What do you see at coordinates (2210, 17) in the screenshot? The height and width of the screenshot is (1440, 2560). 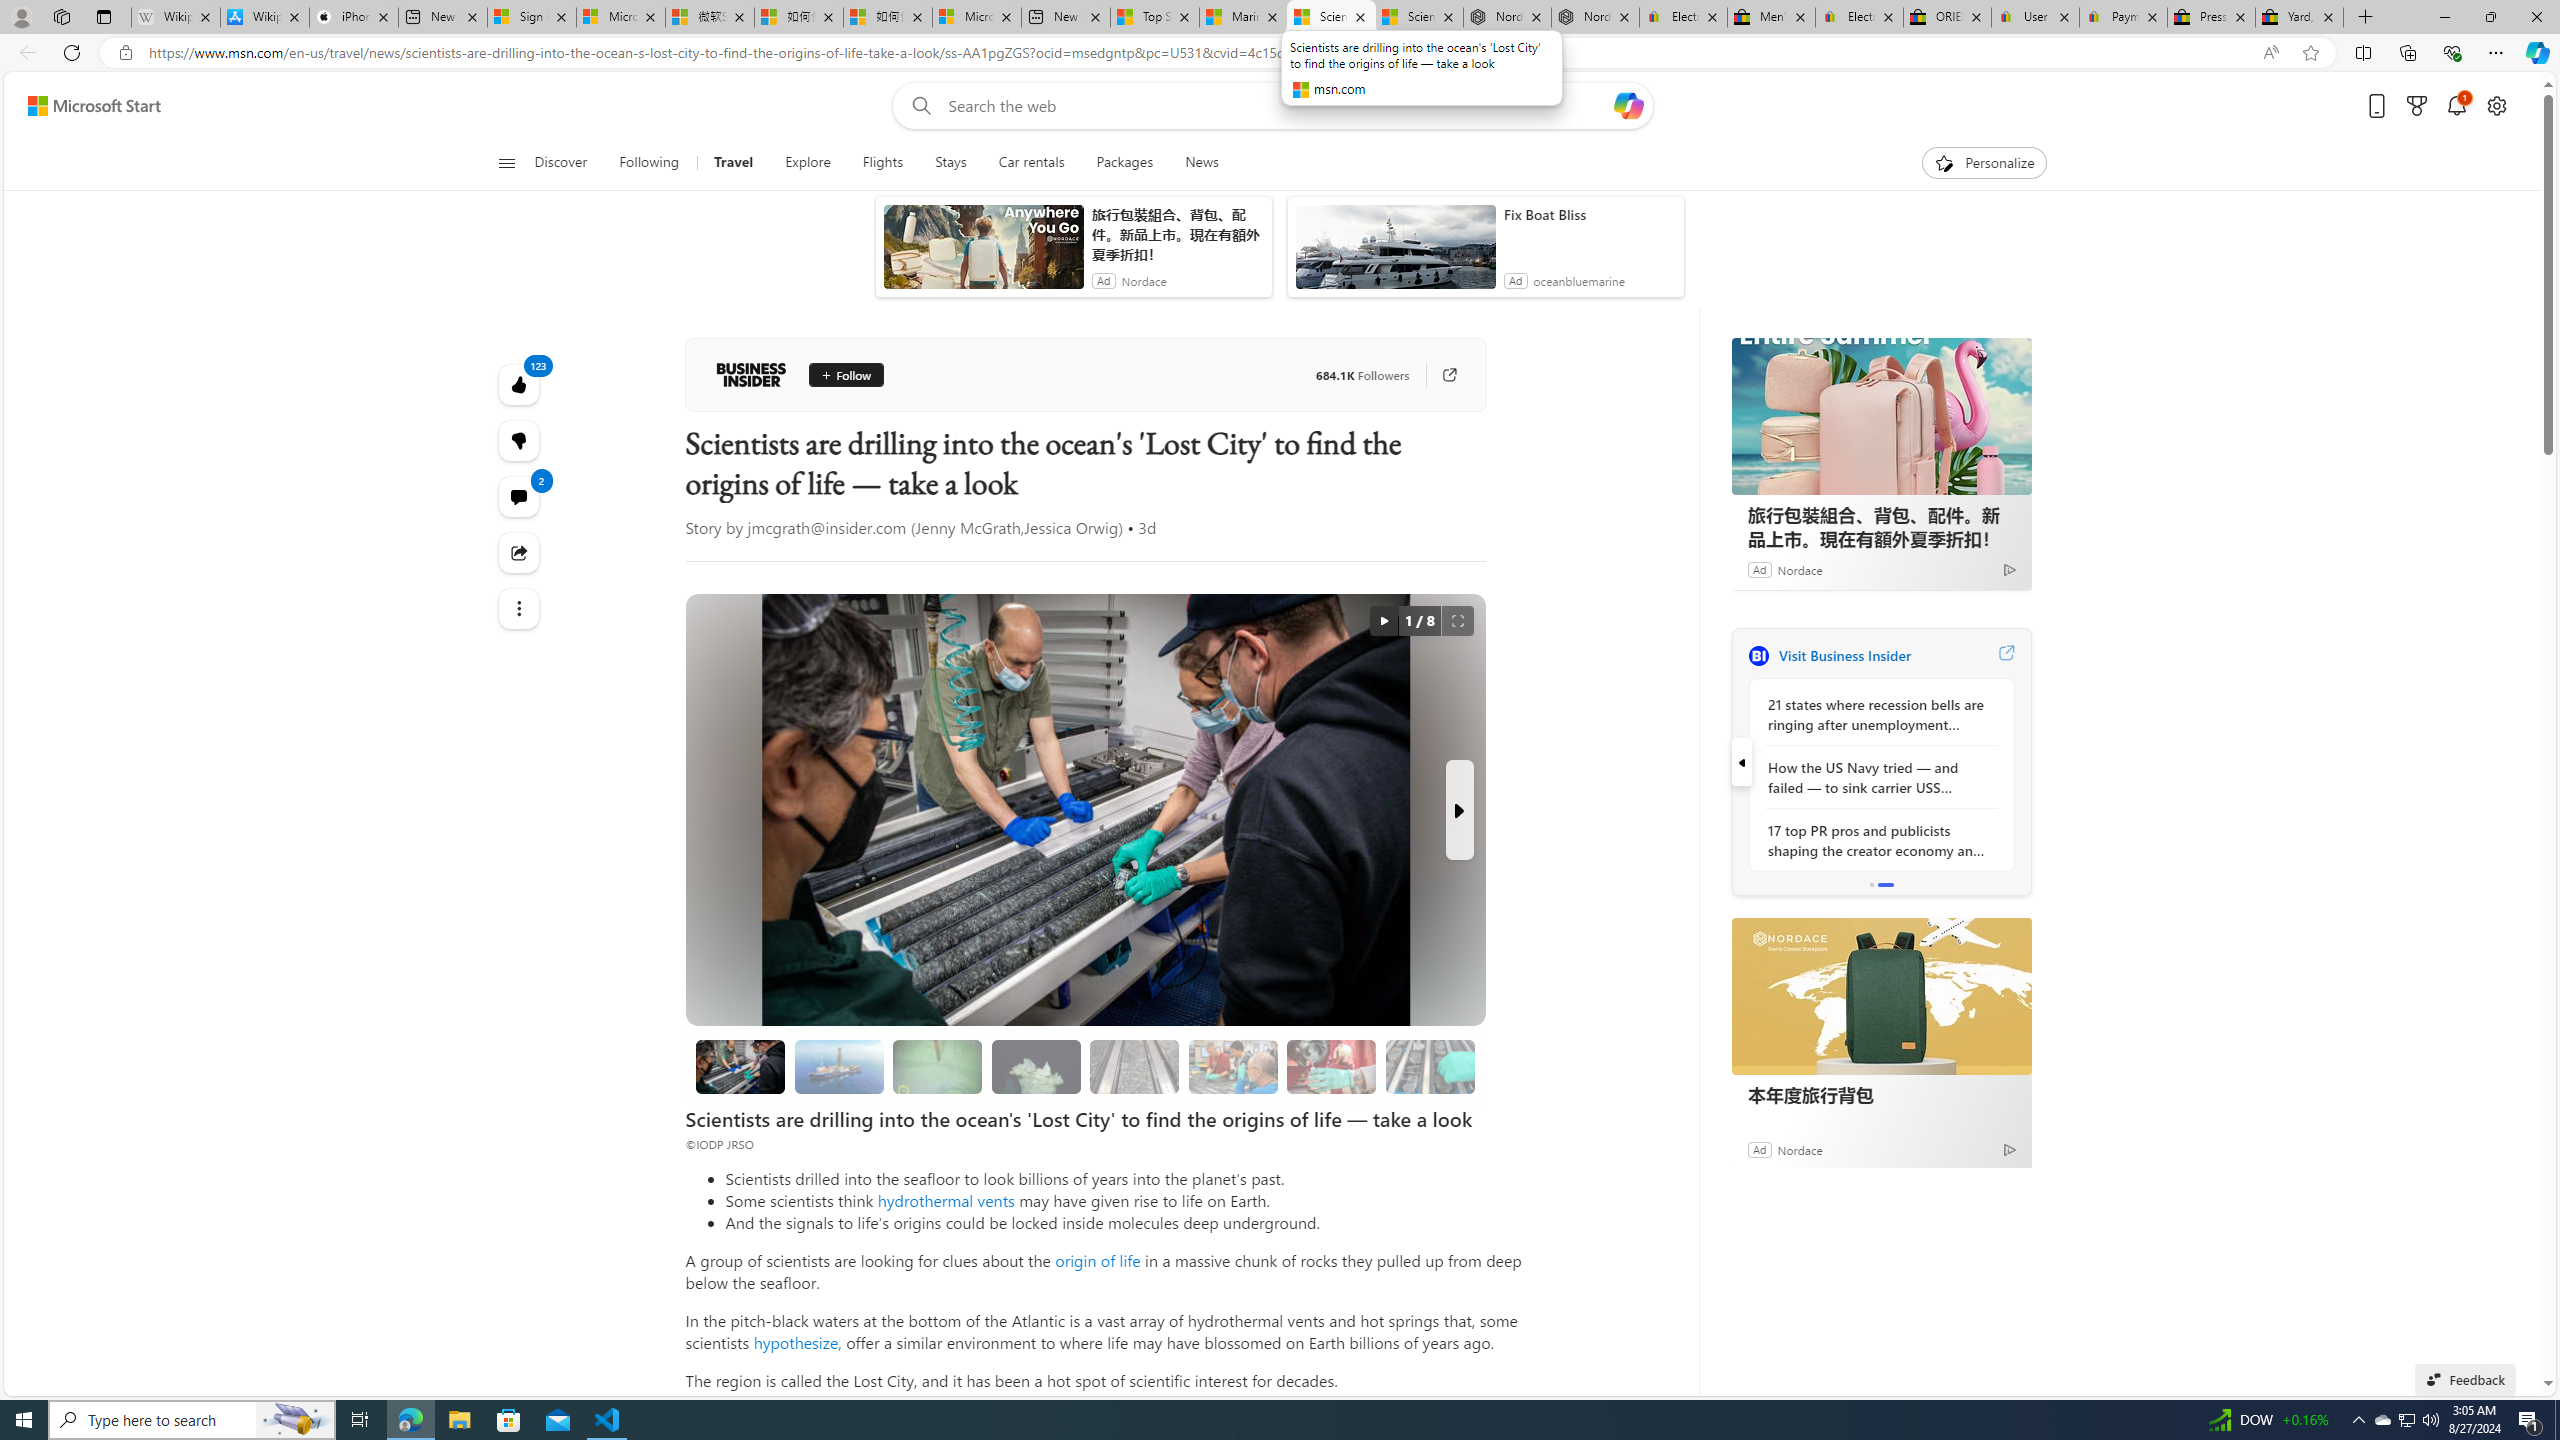 I see `Press Room - eBay Inc.` at bounding box center [2210, 17].